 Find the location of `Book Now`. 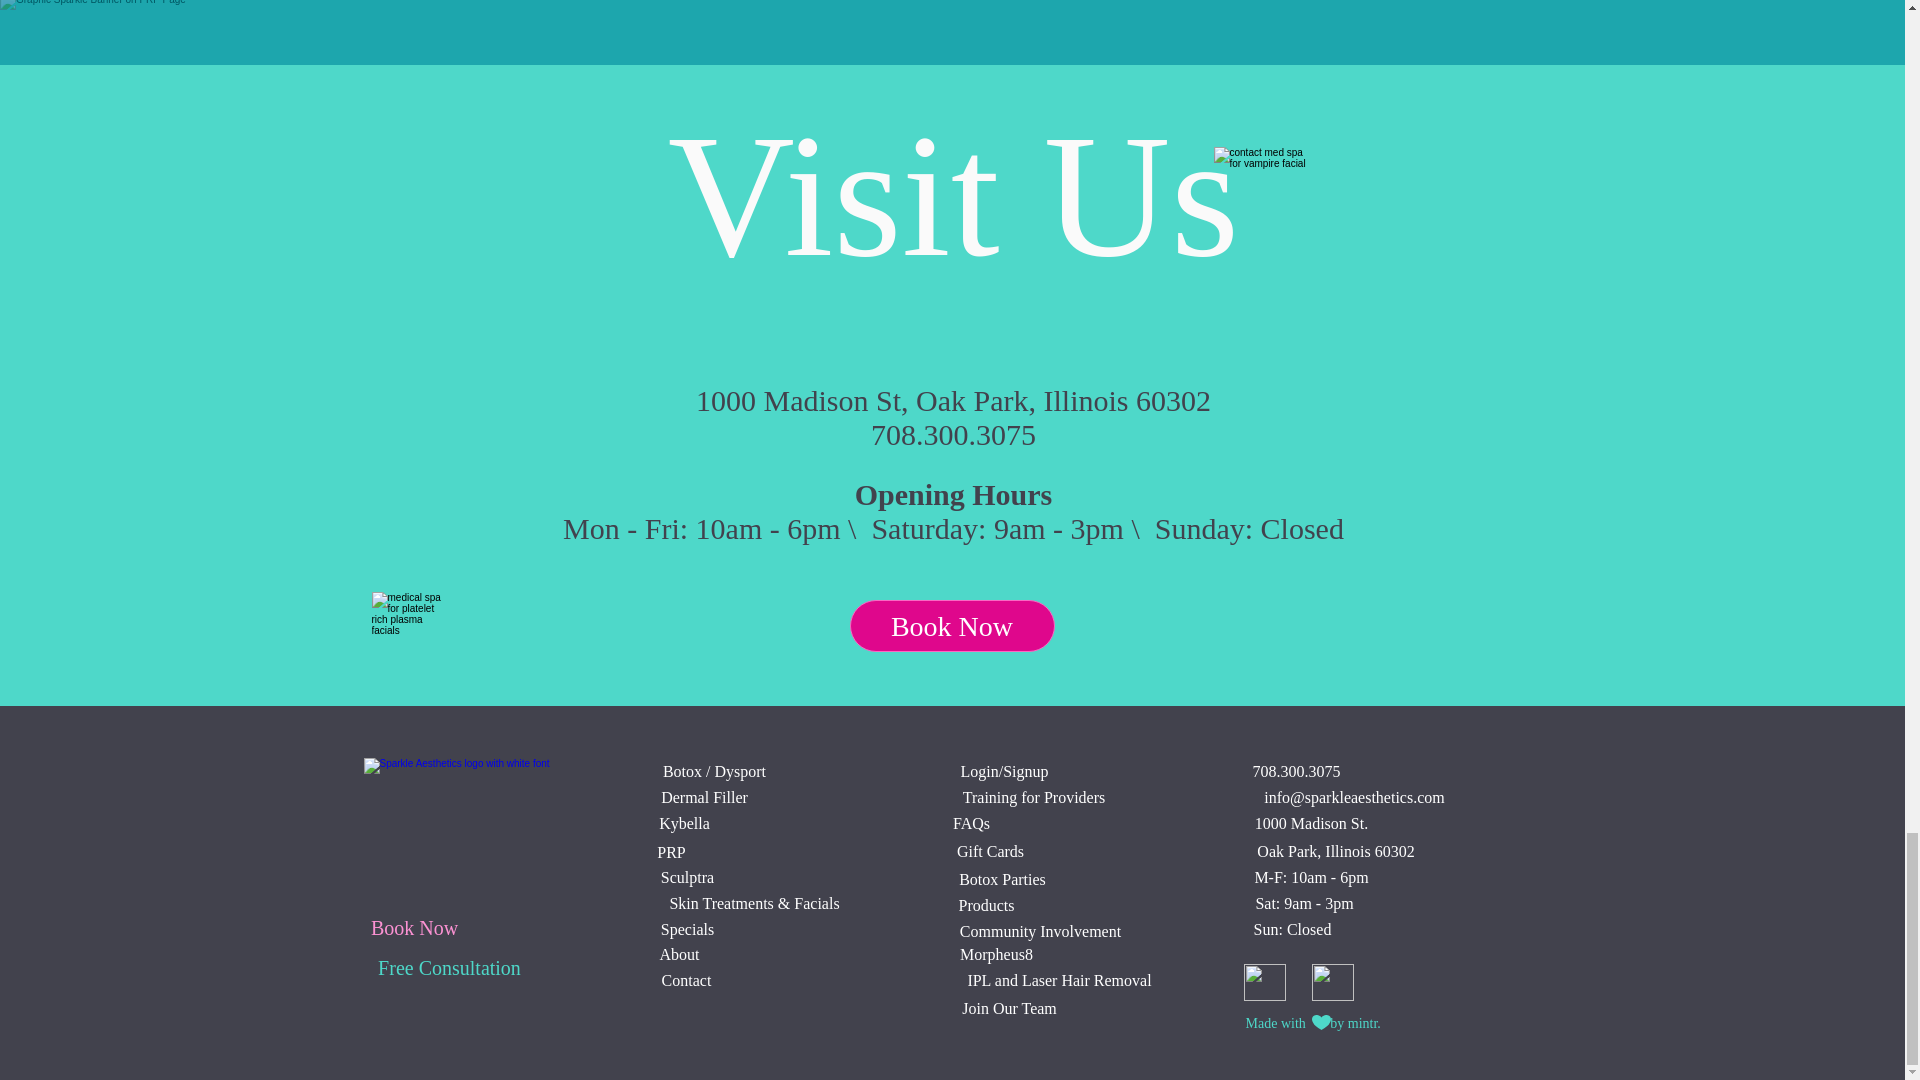

Book Now is located at coordinates (414, 926).